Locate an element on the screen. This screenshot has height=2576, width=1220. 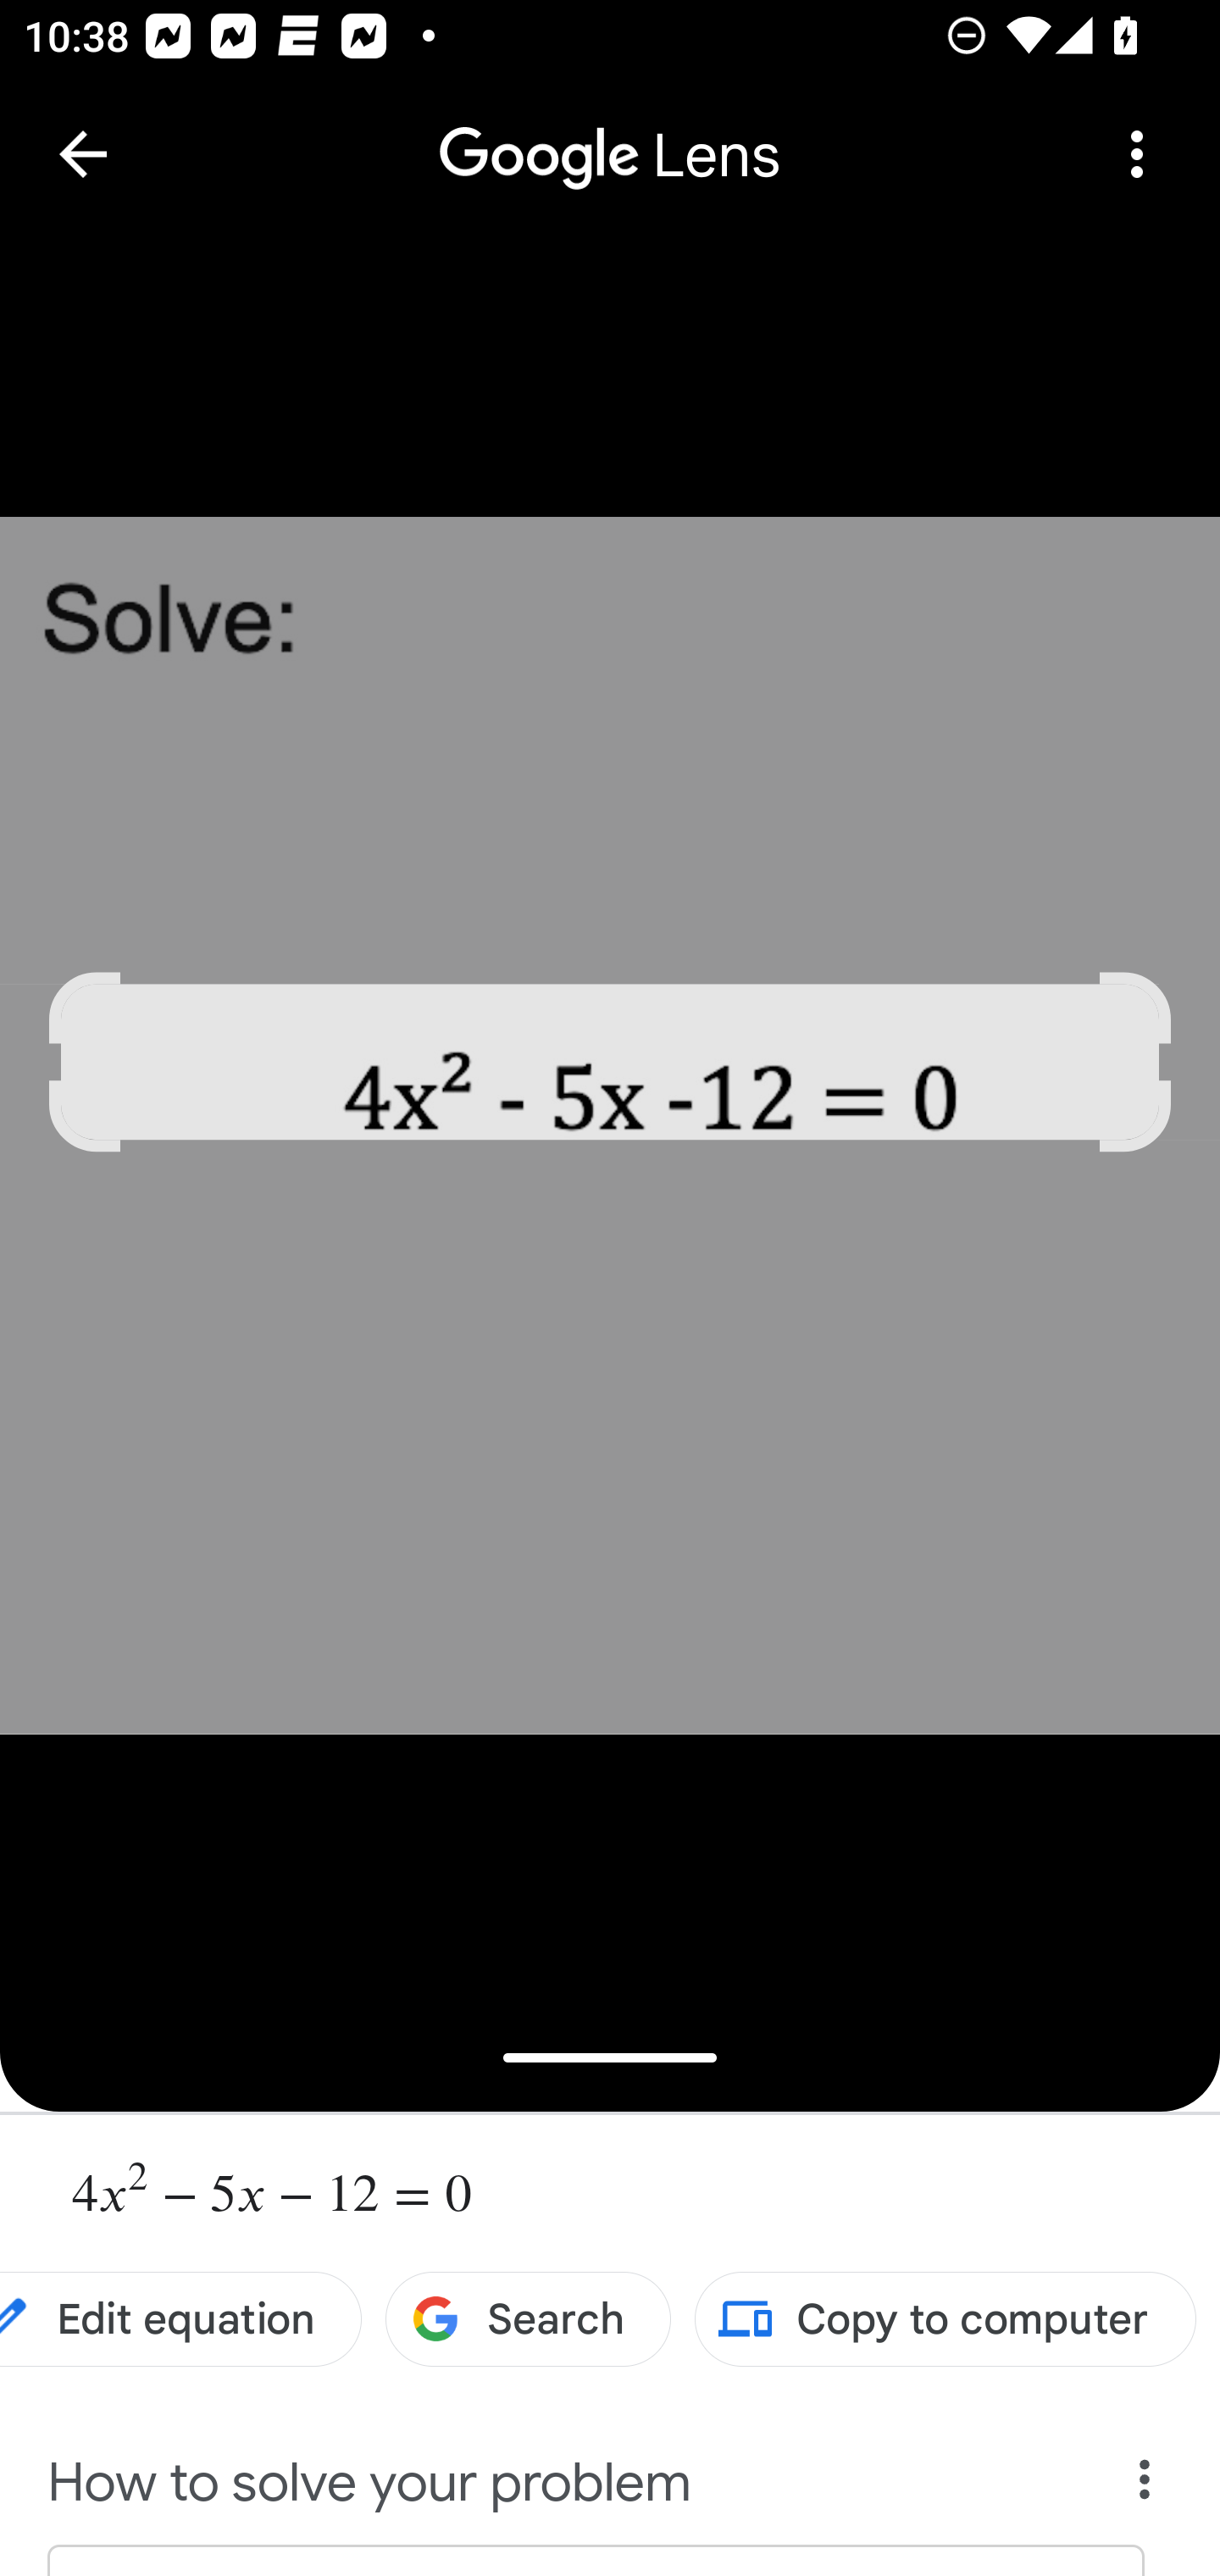
Copy to computer is located at coordinates (945, 2319).